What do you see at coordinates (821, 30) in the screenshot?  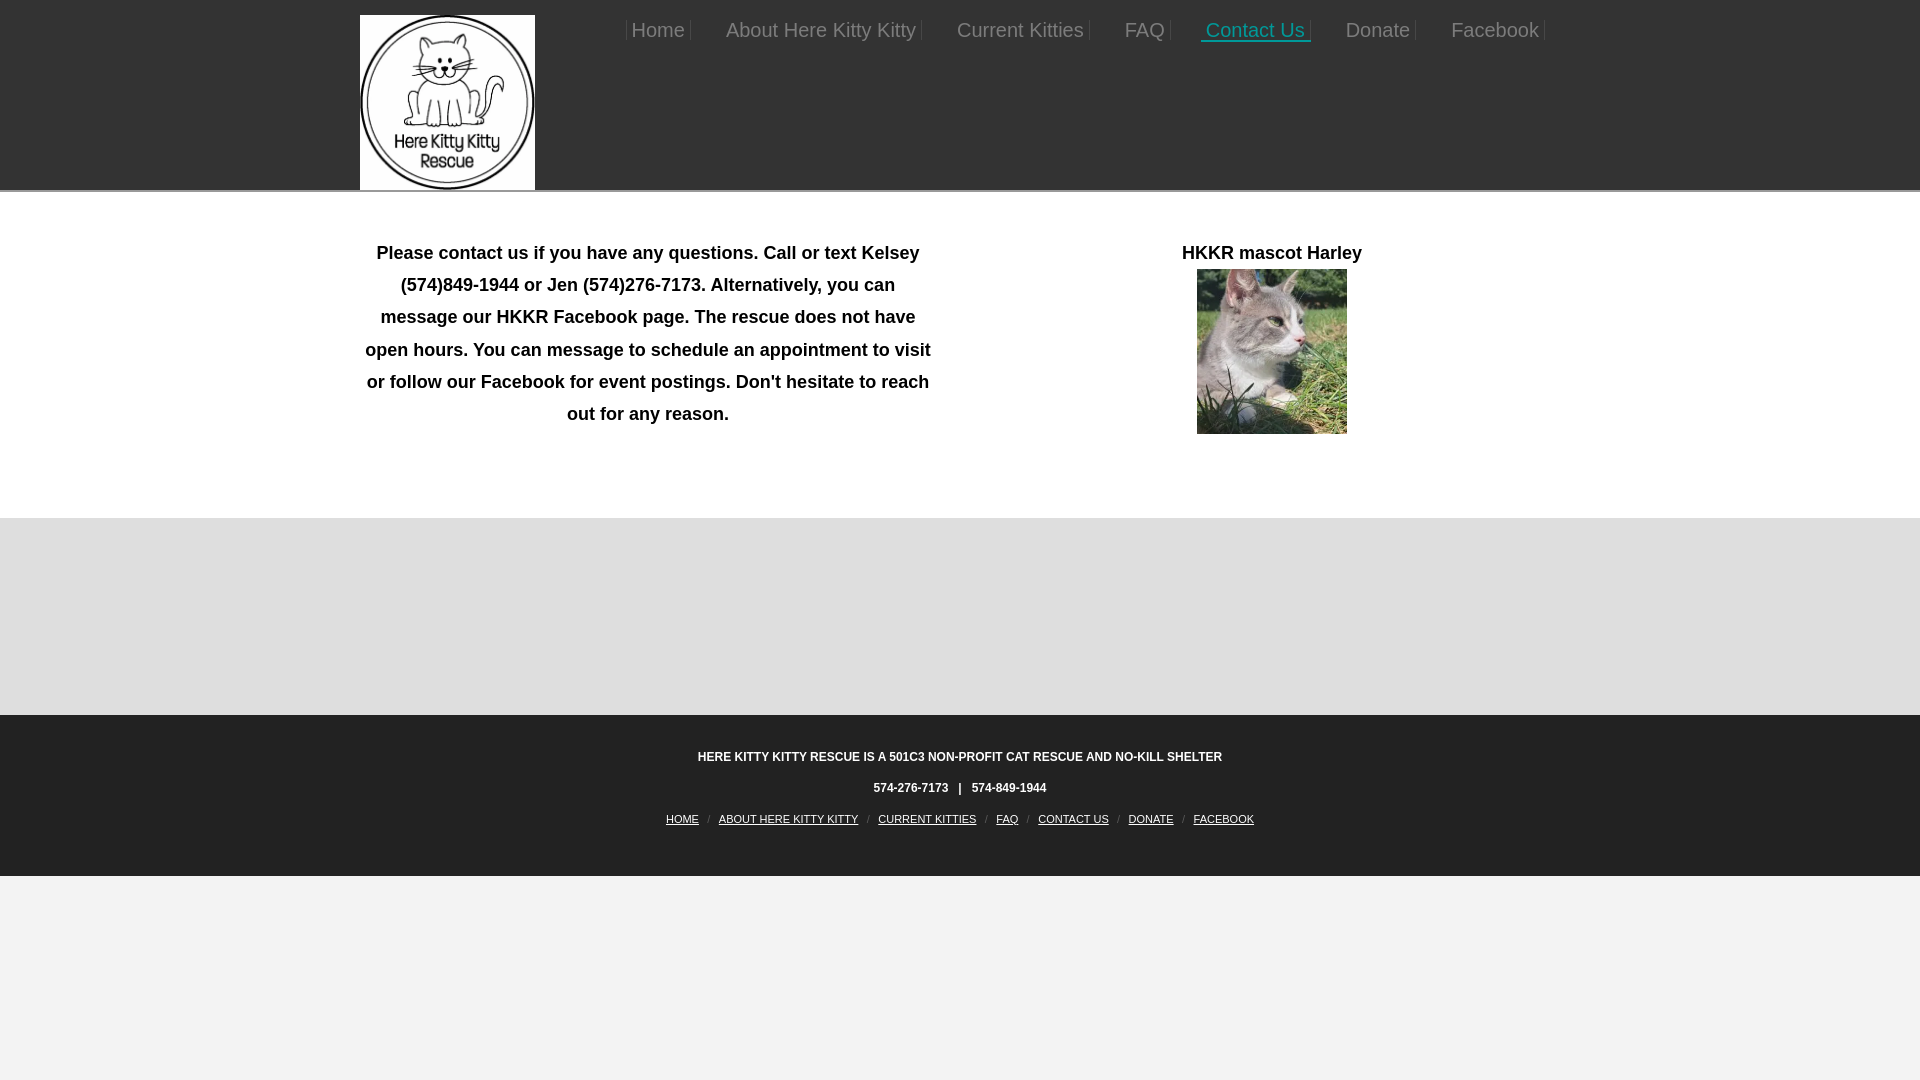 I see `About Here Kitty Kitty` at bounding box center [821, 30].